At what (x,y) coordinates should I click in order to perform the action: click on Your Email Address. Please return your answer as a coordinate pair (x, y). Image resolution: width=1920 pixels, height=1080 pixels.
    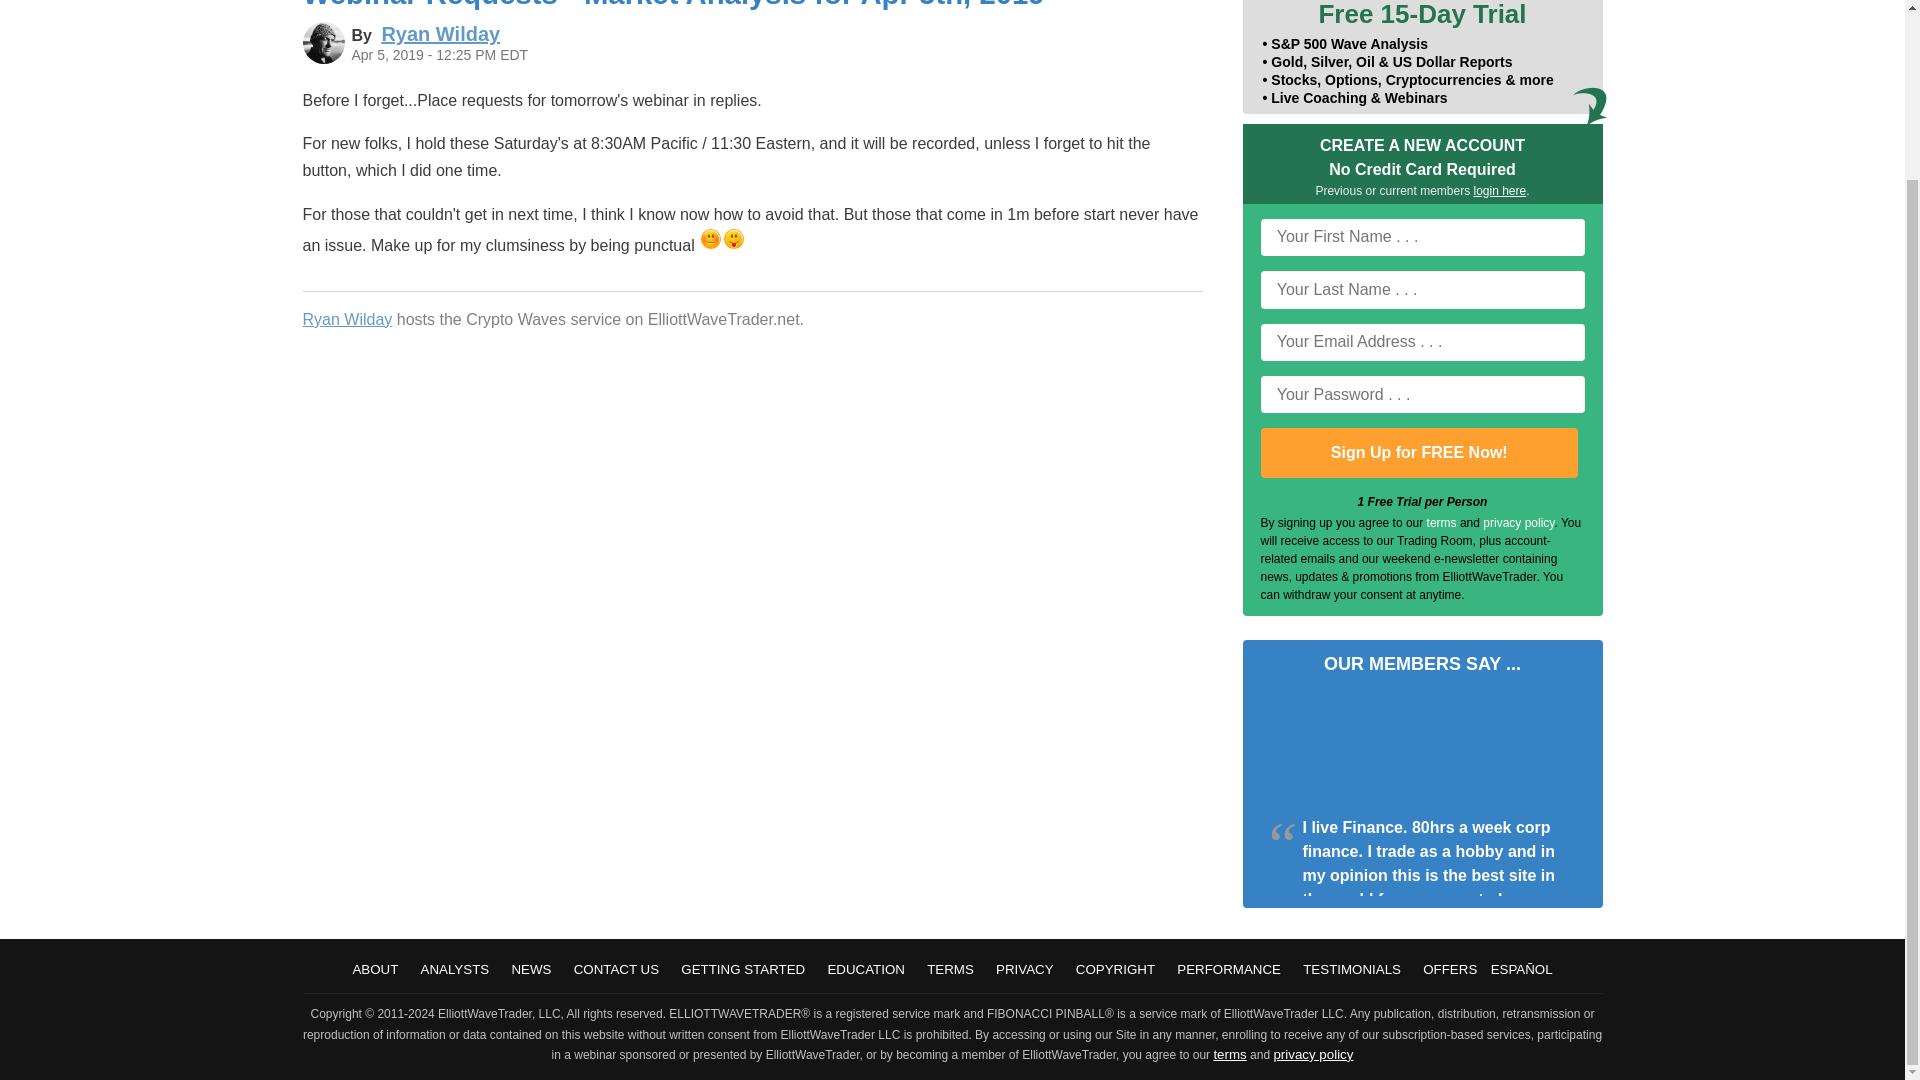
    Looking at the image, I should click on (1422, 342).